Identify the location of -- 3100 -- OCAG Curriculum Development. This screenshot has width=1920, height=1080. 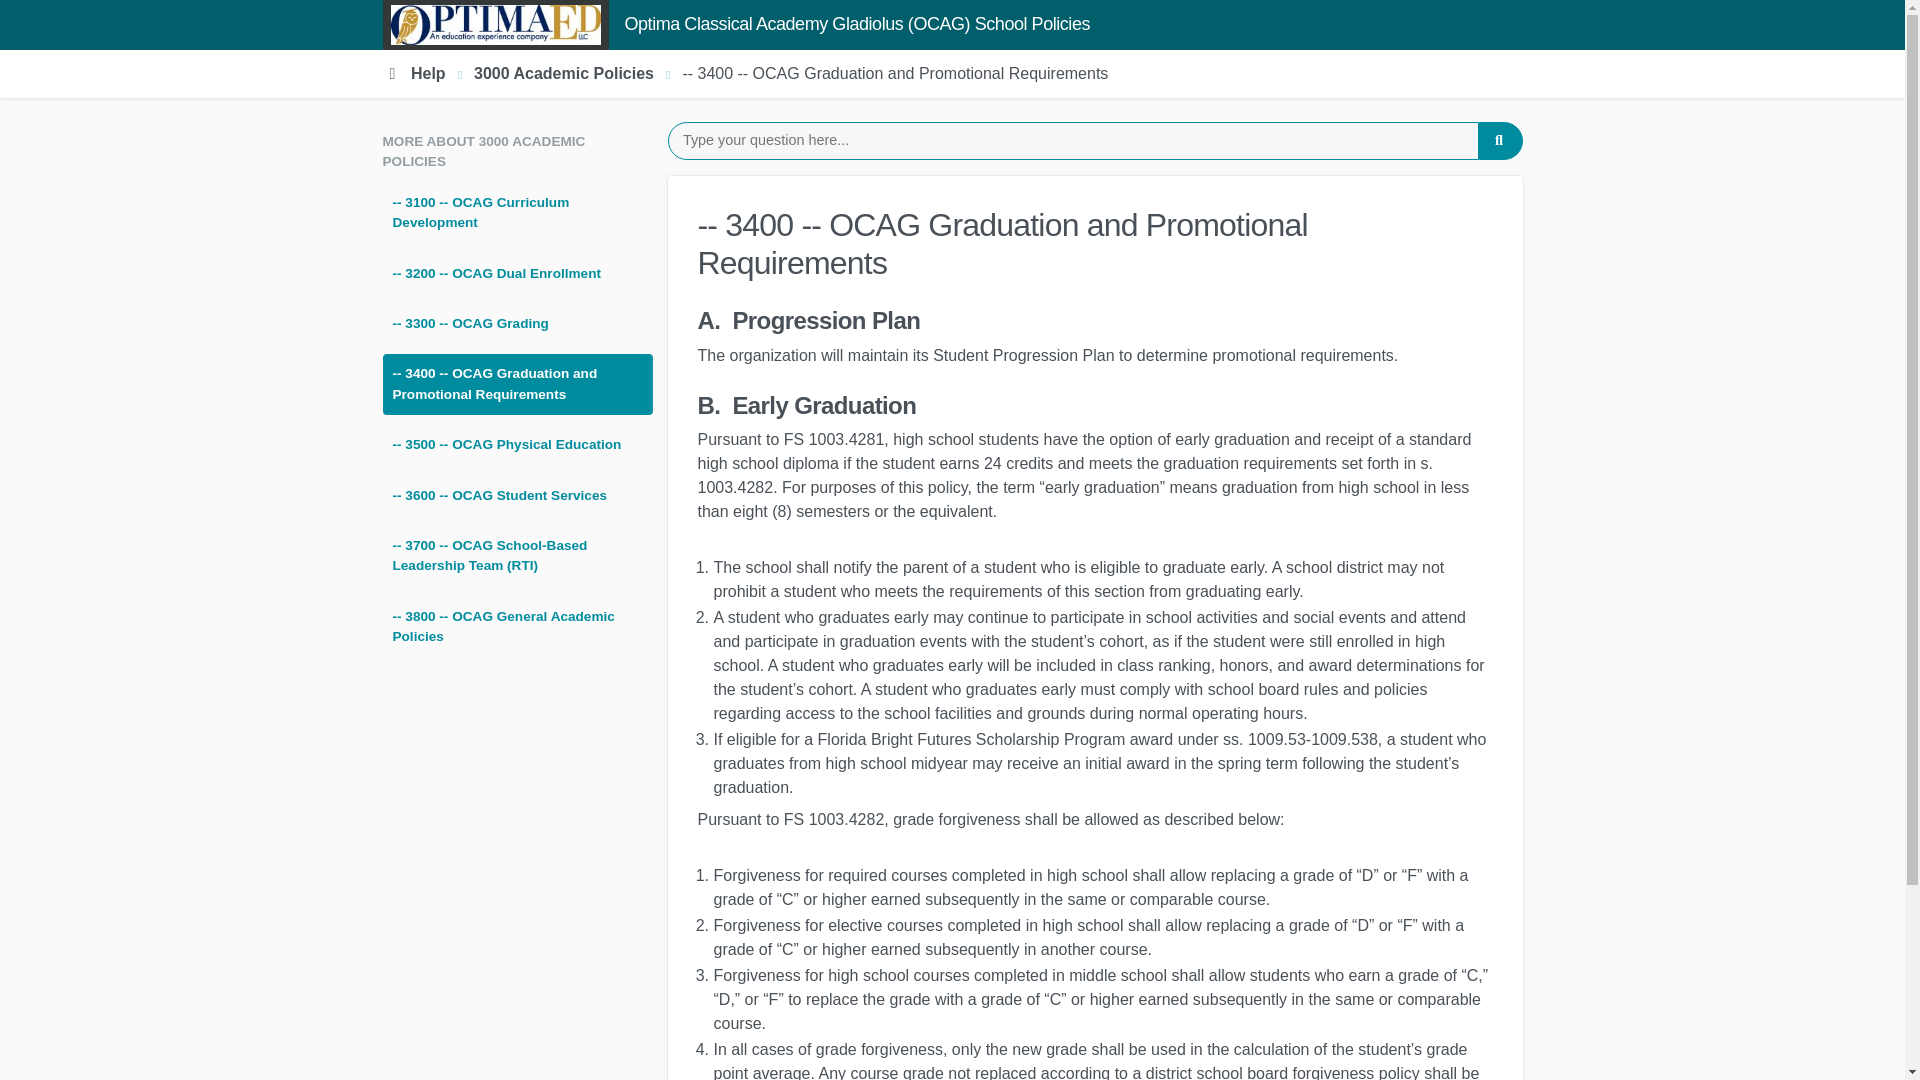
(517, 213).